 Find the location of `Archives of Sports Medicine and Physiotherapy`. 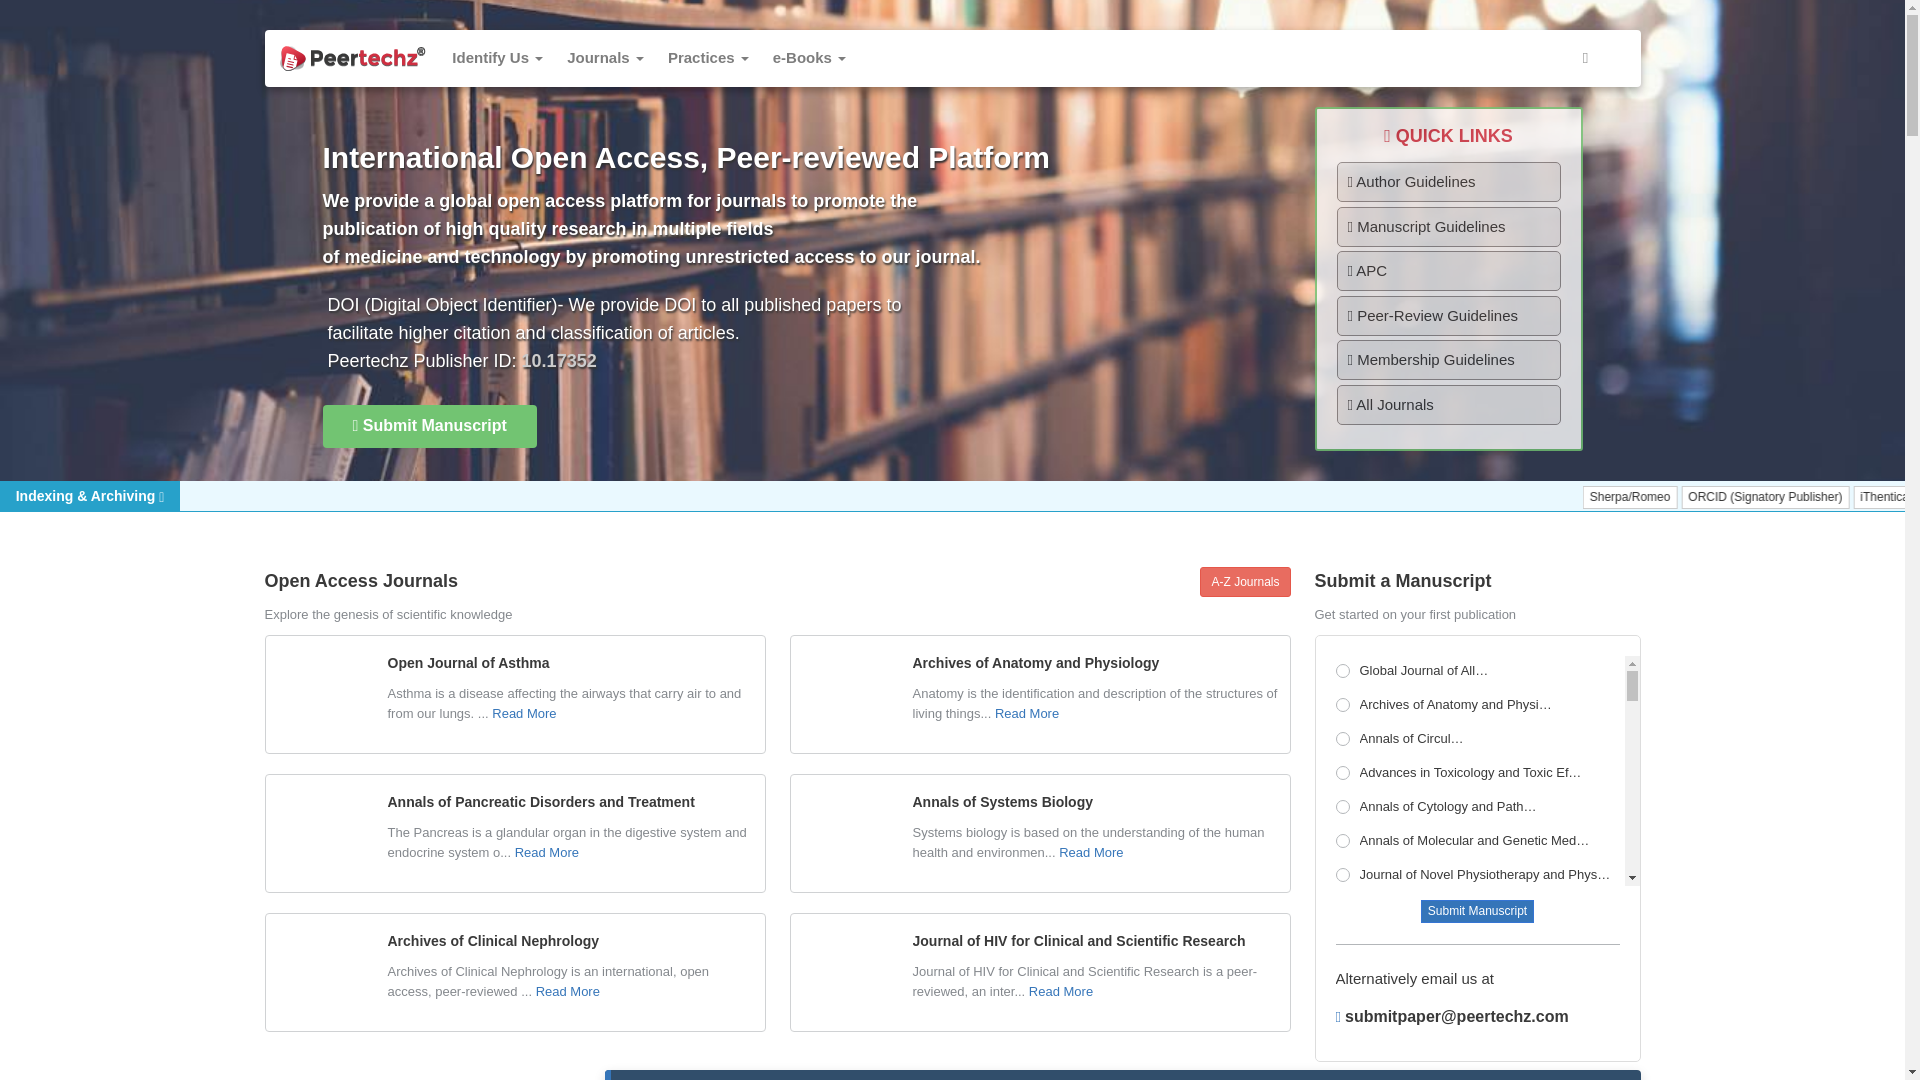

Archives of Sports Medicine and Physiotherapy is located at coordinates (1480, 980).